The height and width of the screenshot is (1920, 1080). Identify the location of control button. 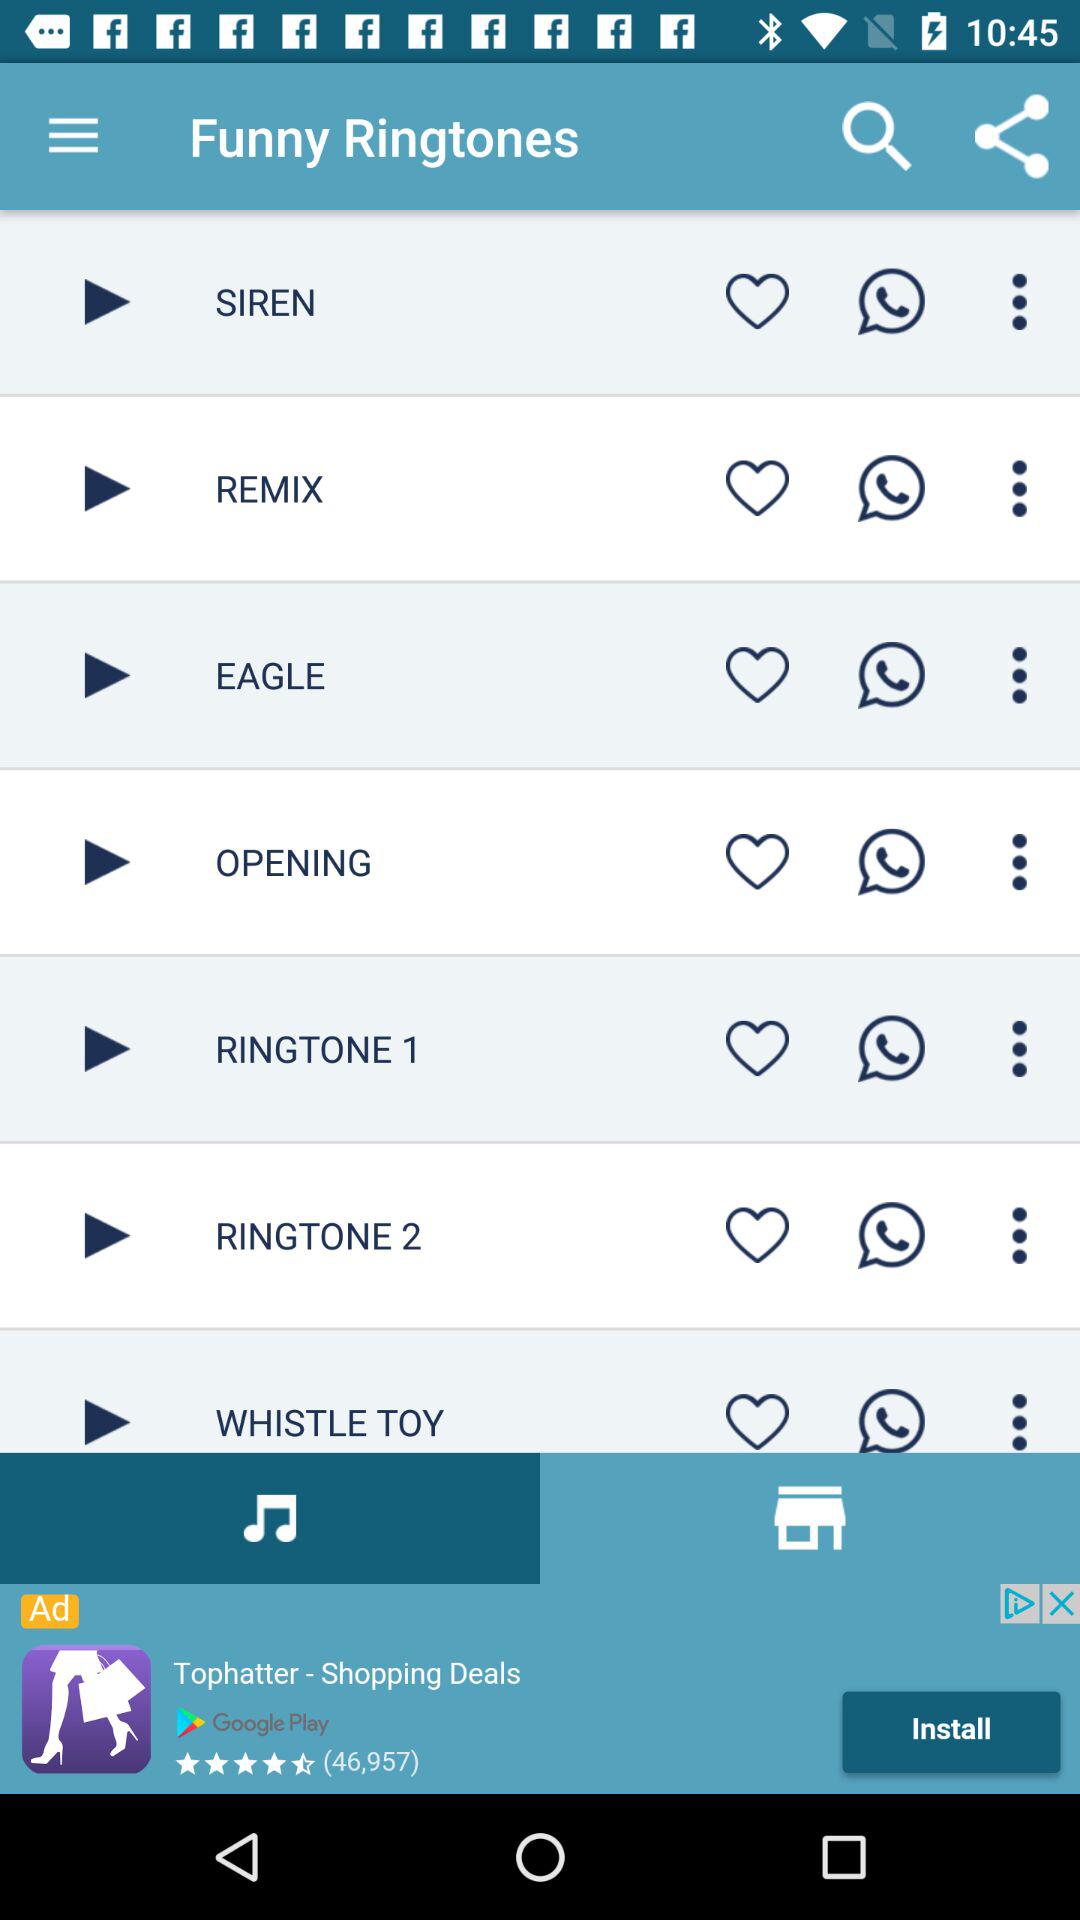
(1020, 675).